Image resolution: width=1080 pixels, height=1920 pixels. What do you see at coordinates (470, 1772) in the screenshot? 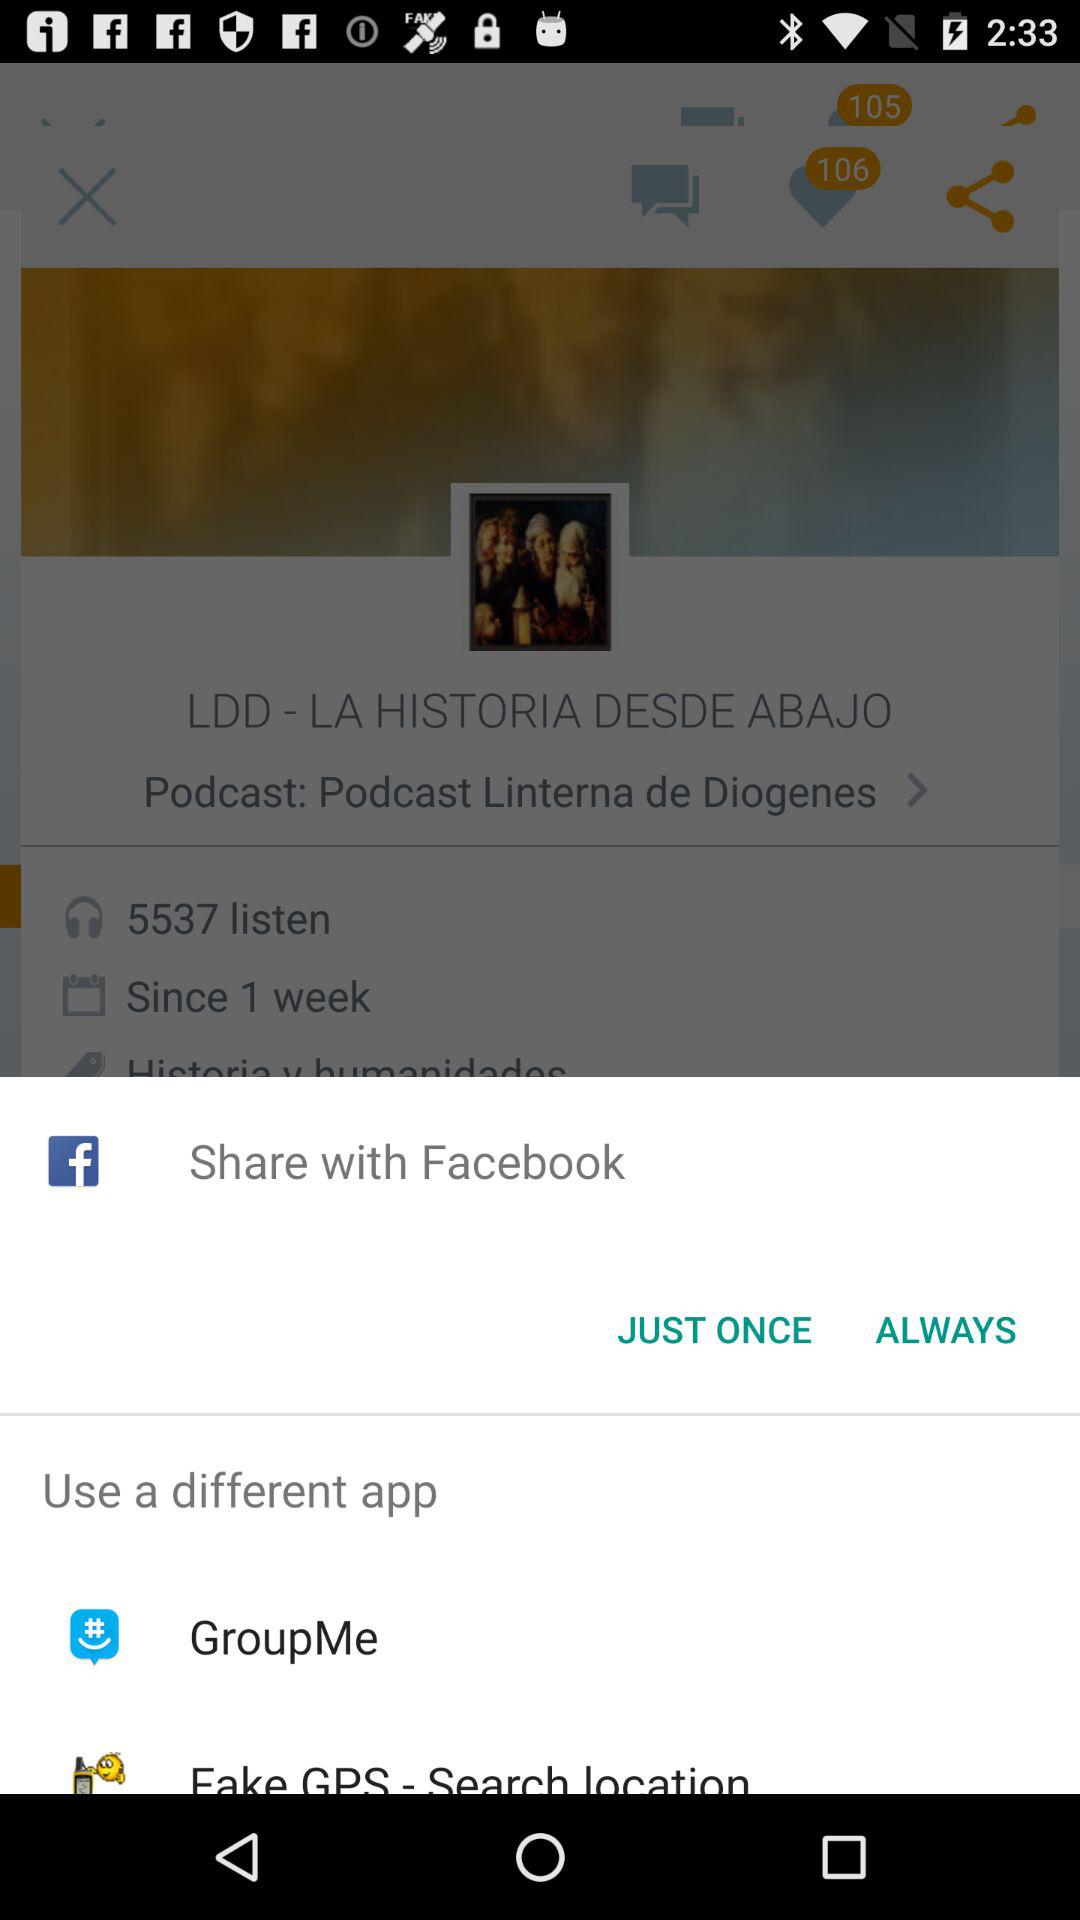
I see `open icon below groupme app` at bounding box center [470, 1772].